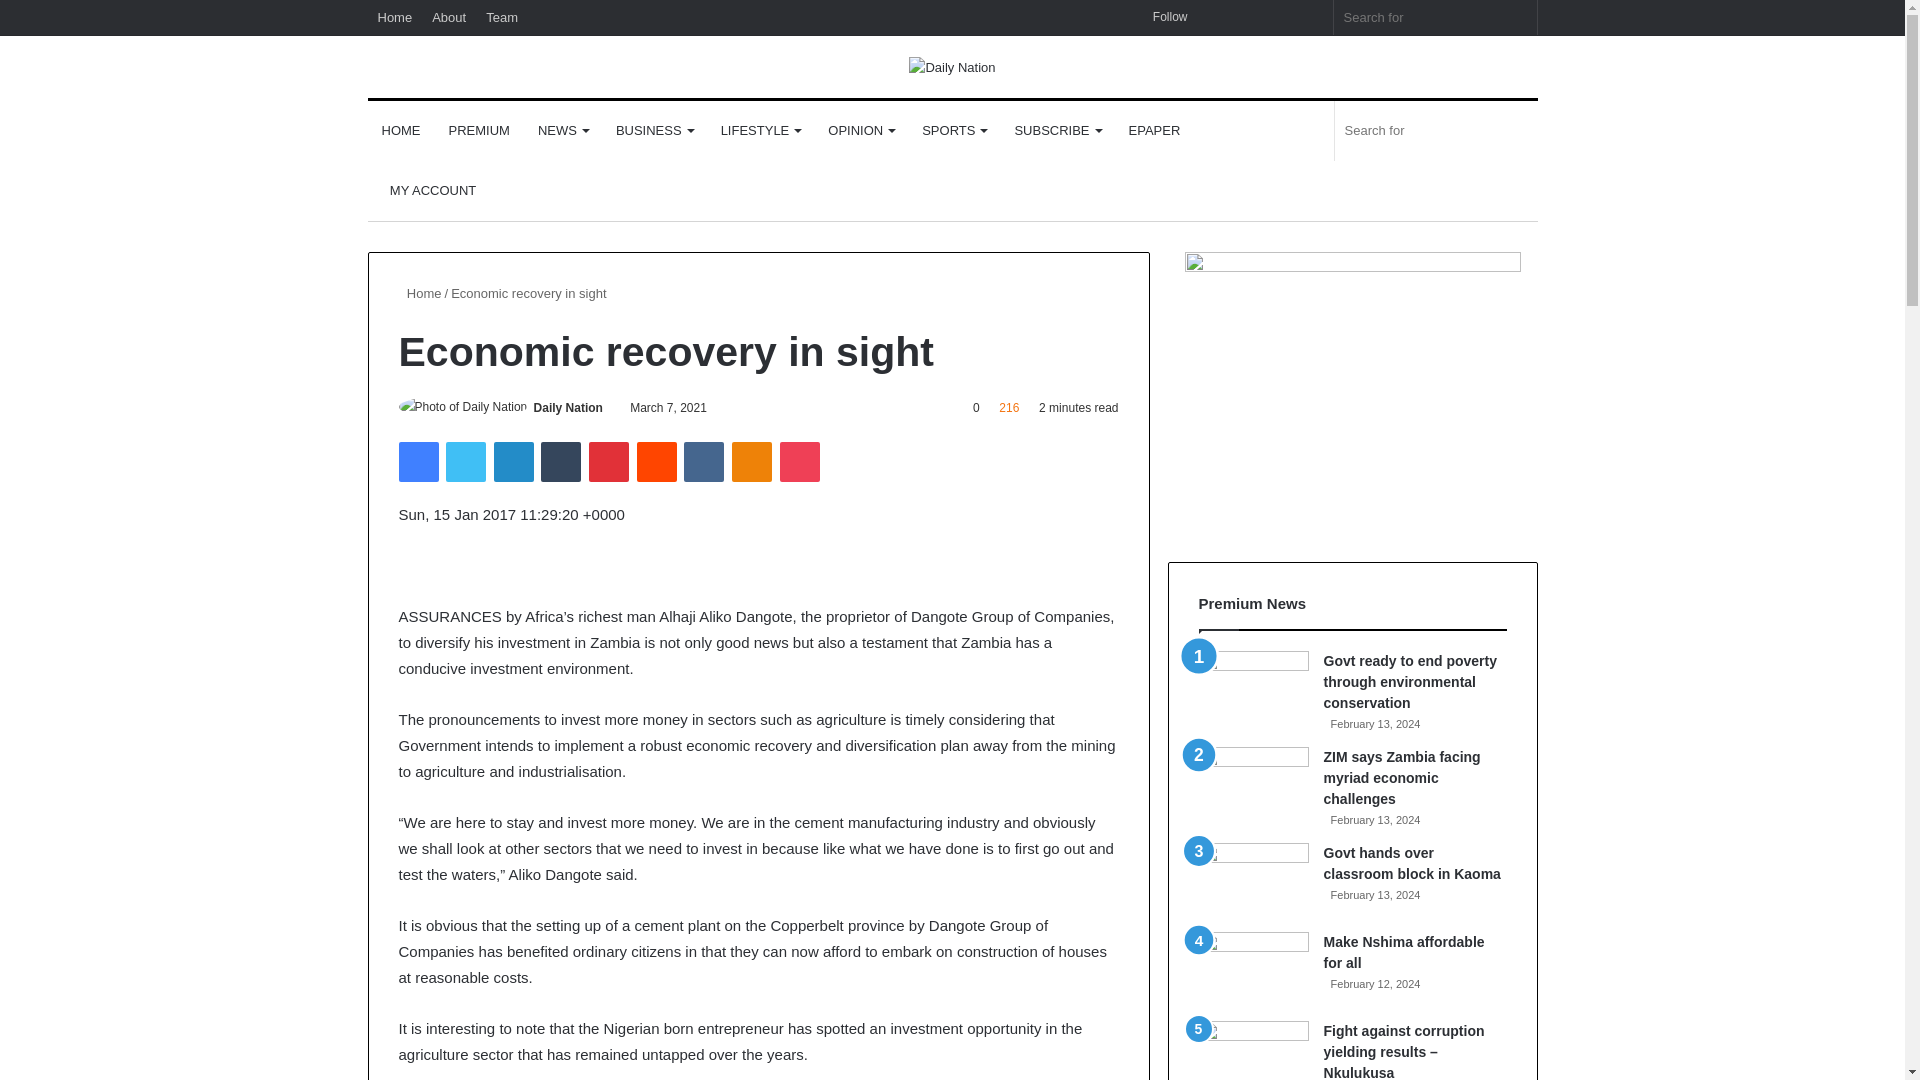 Image resolution: width=1920 pixels, height=1080 pixels. What do you see at coordinates (1516, 17) in the screenshot?
I see `Search for` at bounding box center [1516, 17].